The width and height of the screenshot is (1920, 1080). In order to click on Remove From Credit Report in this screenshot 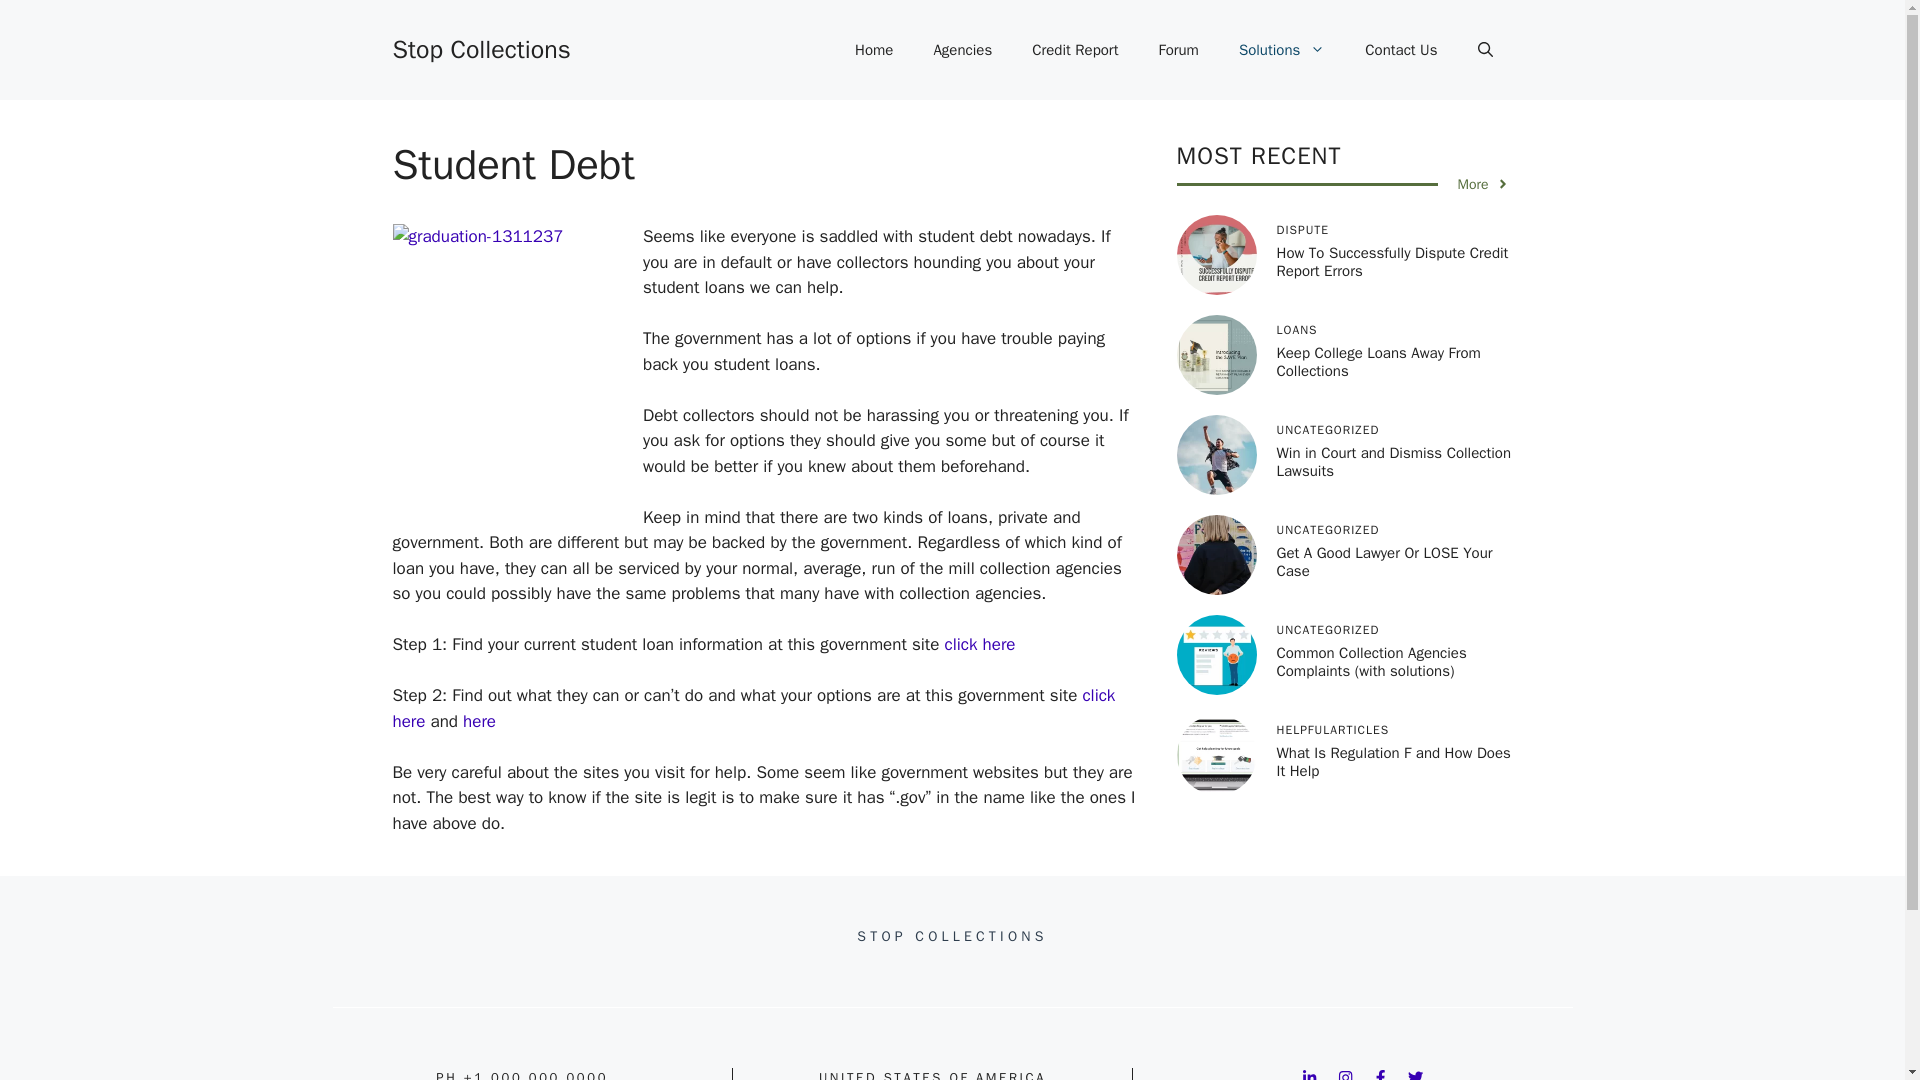, I will do `click(1074, 50)`.